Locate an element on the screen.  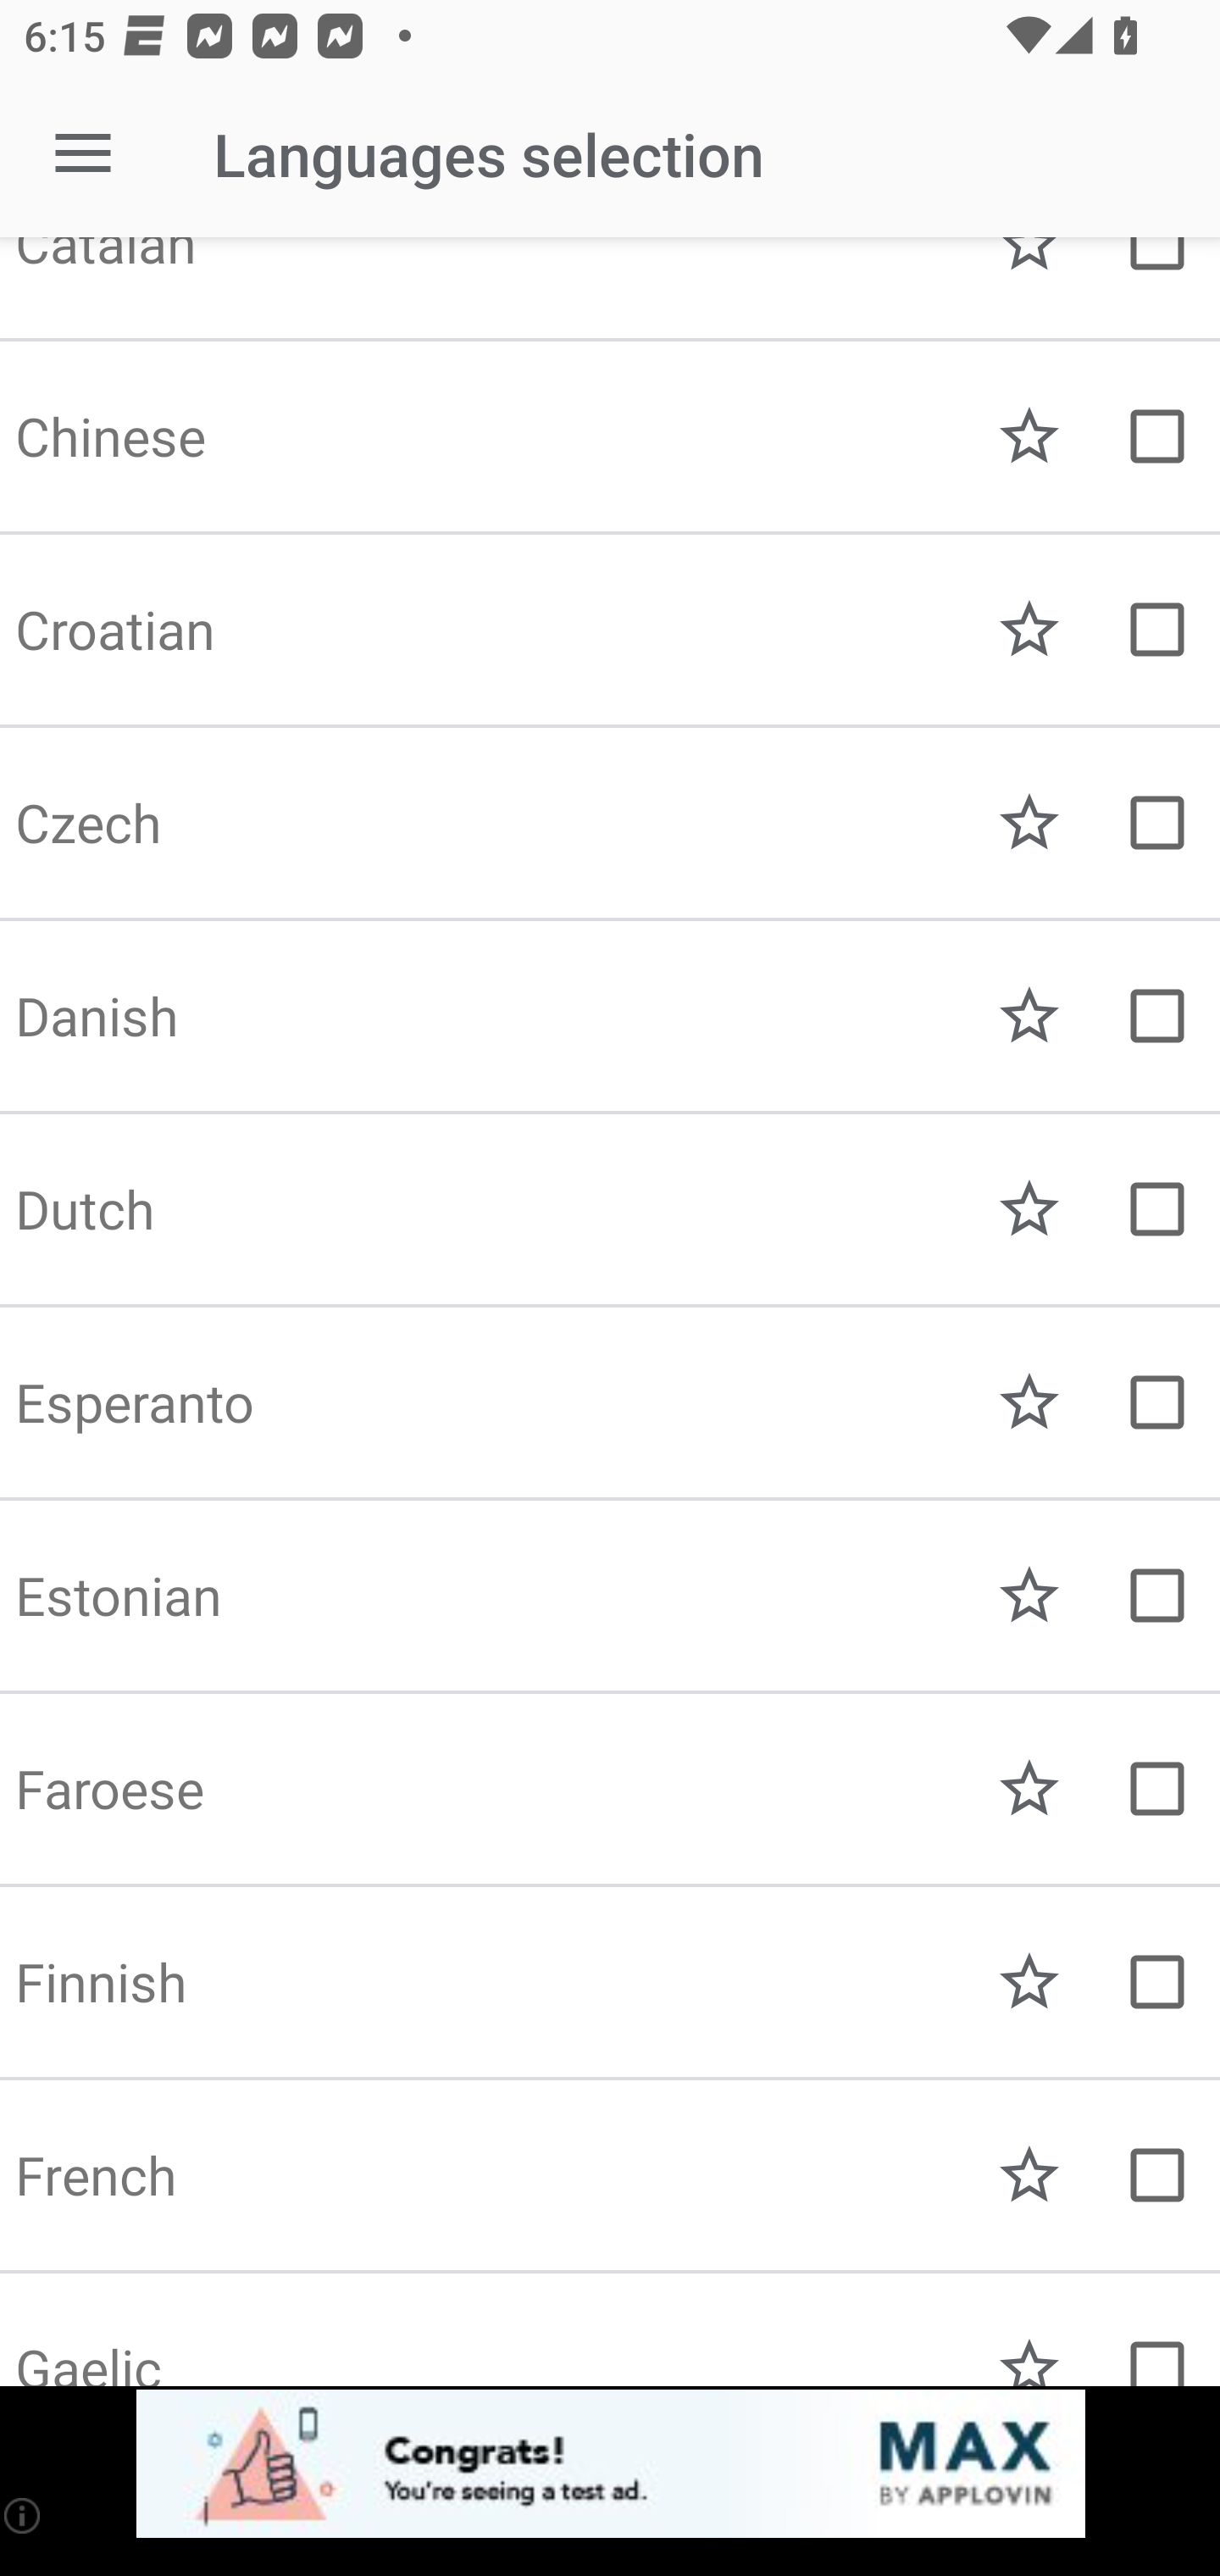
Favorite is located at coordinates (1029, 823).